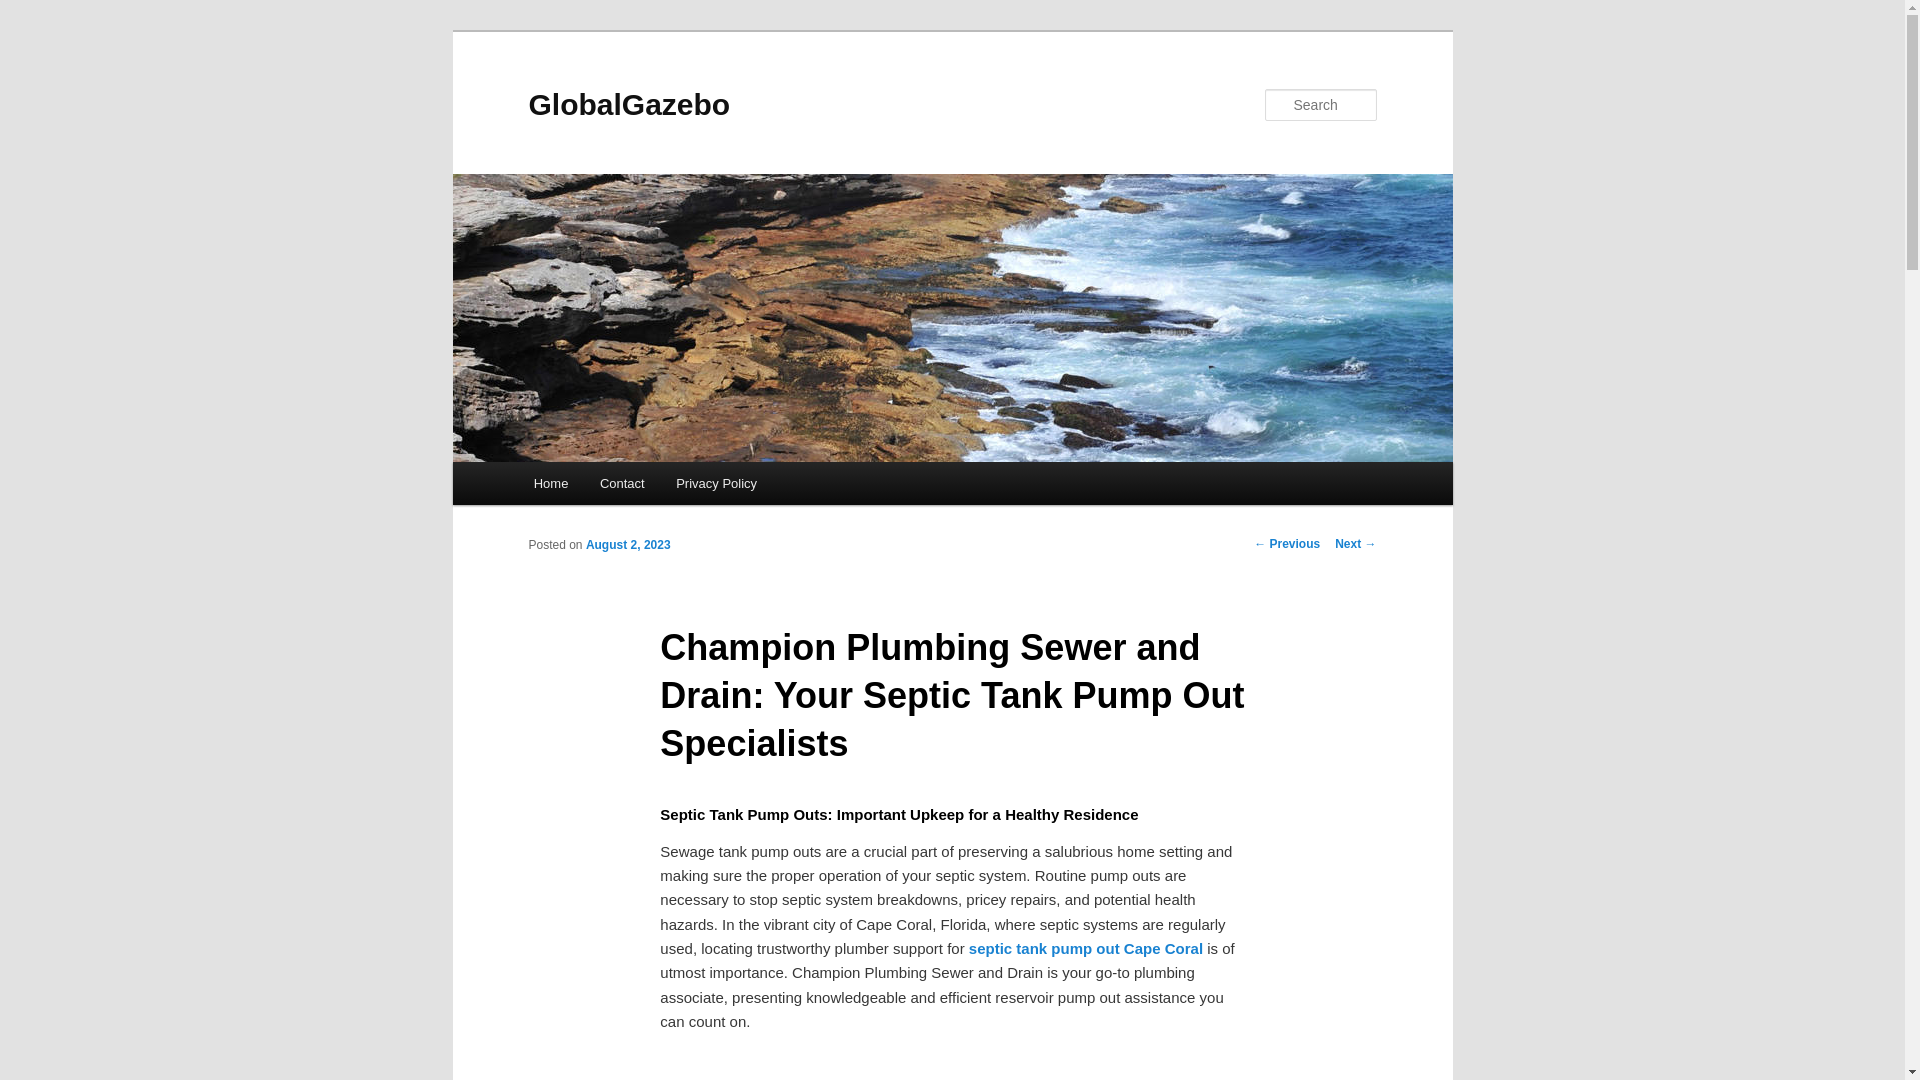  What do you see at coordinates (628, 544) in the screenshot?
I see `2:12 pm` at bounding box center [628, 544].